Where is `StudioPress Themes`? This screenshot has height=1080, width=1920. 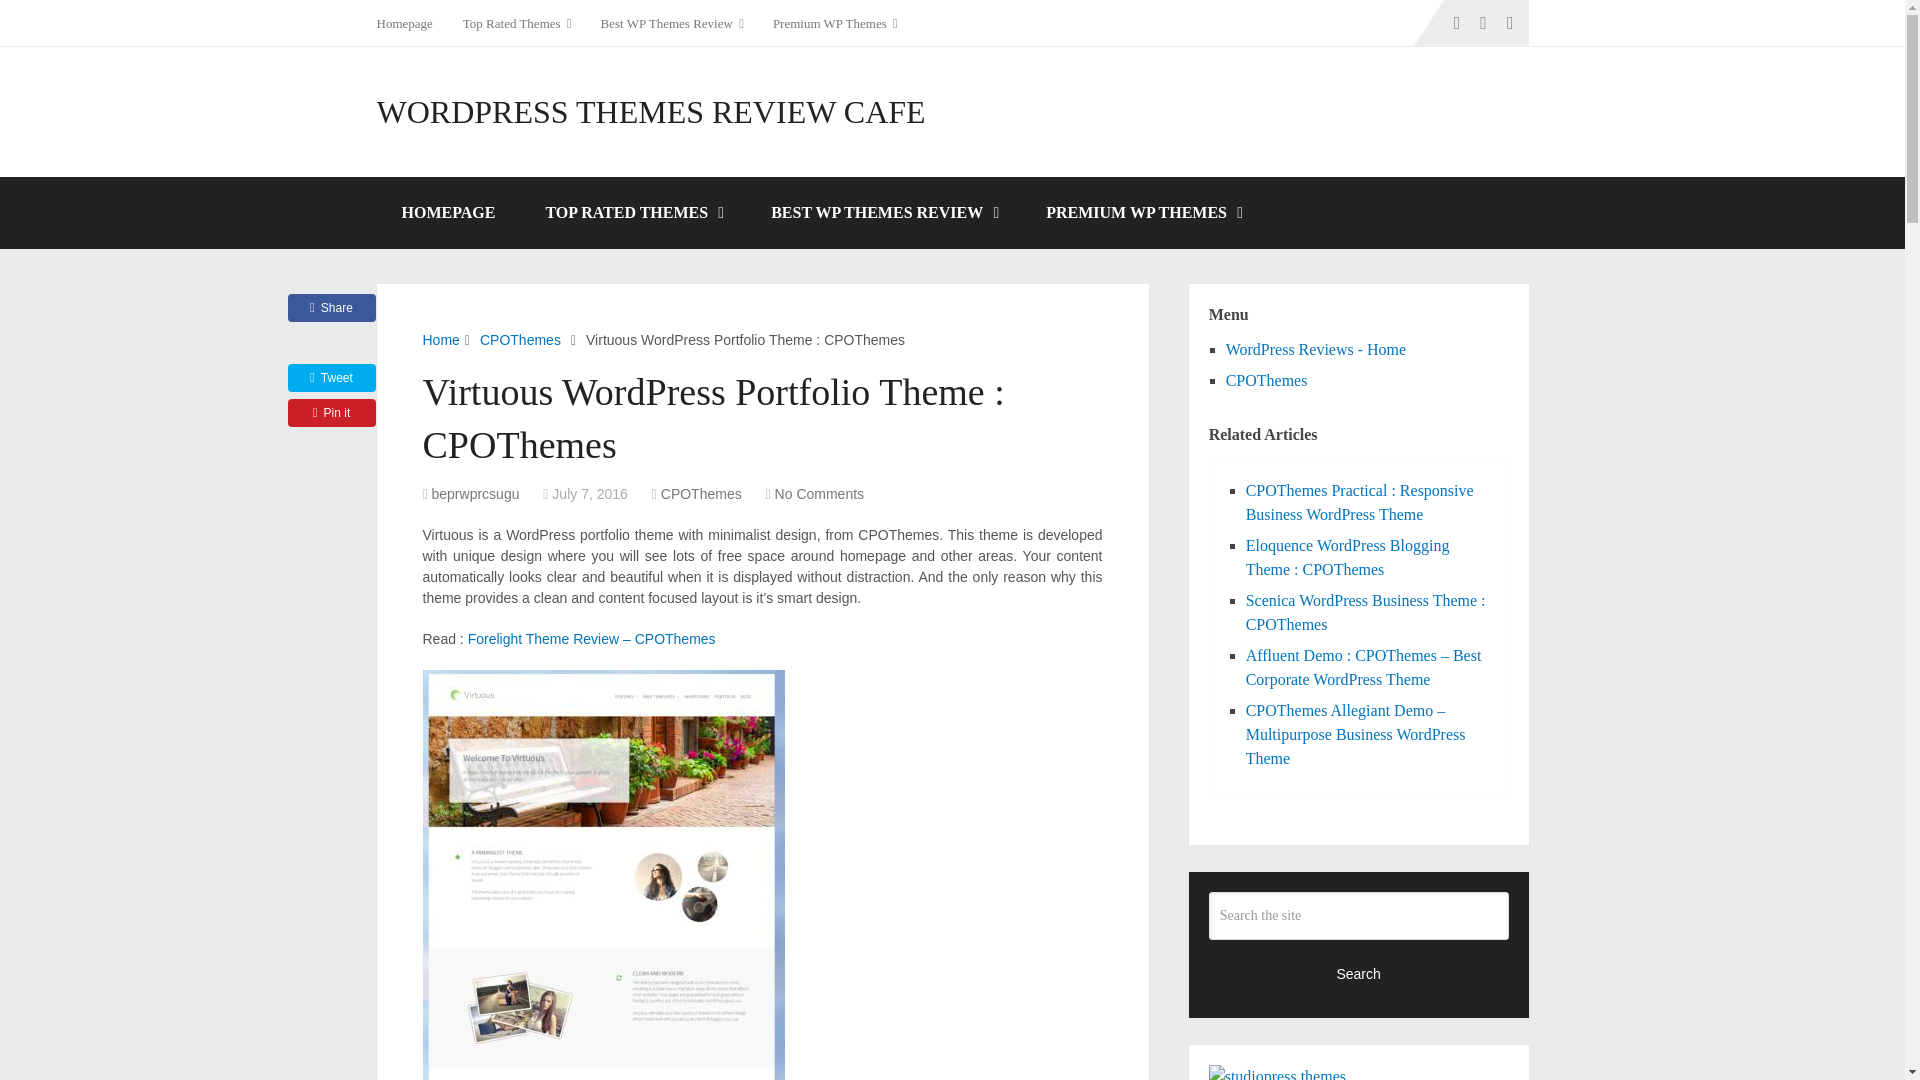
StudioPress Themes is located at coordinates (1277, 1074).